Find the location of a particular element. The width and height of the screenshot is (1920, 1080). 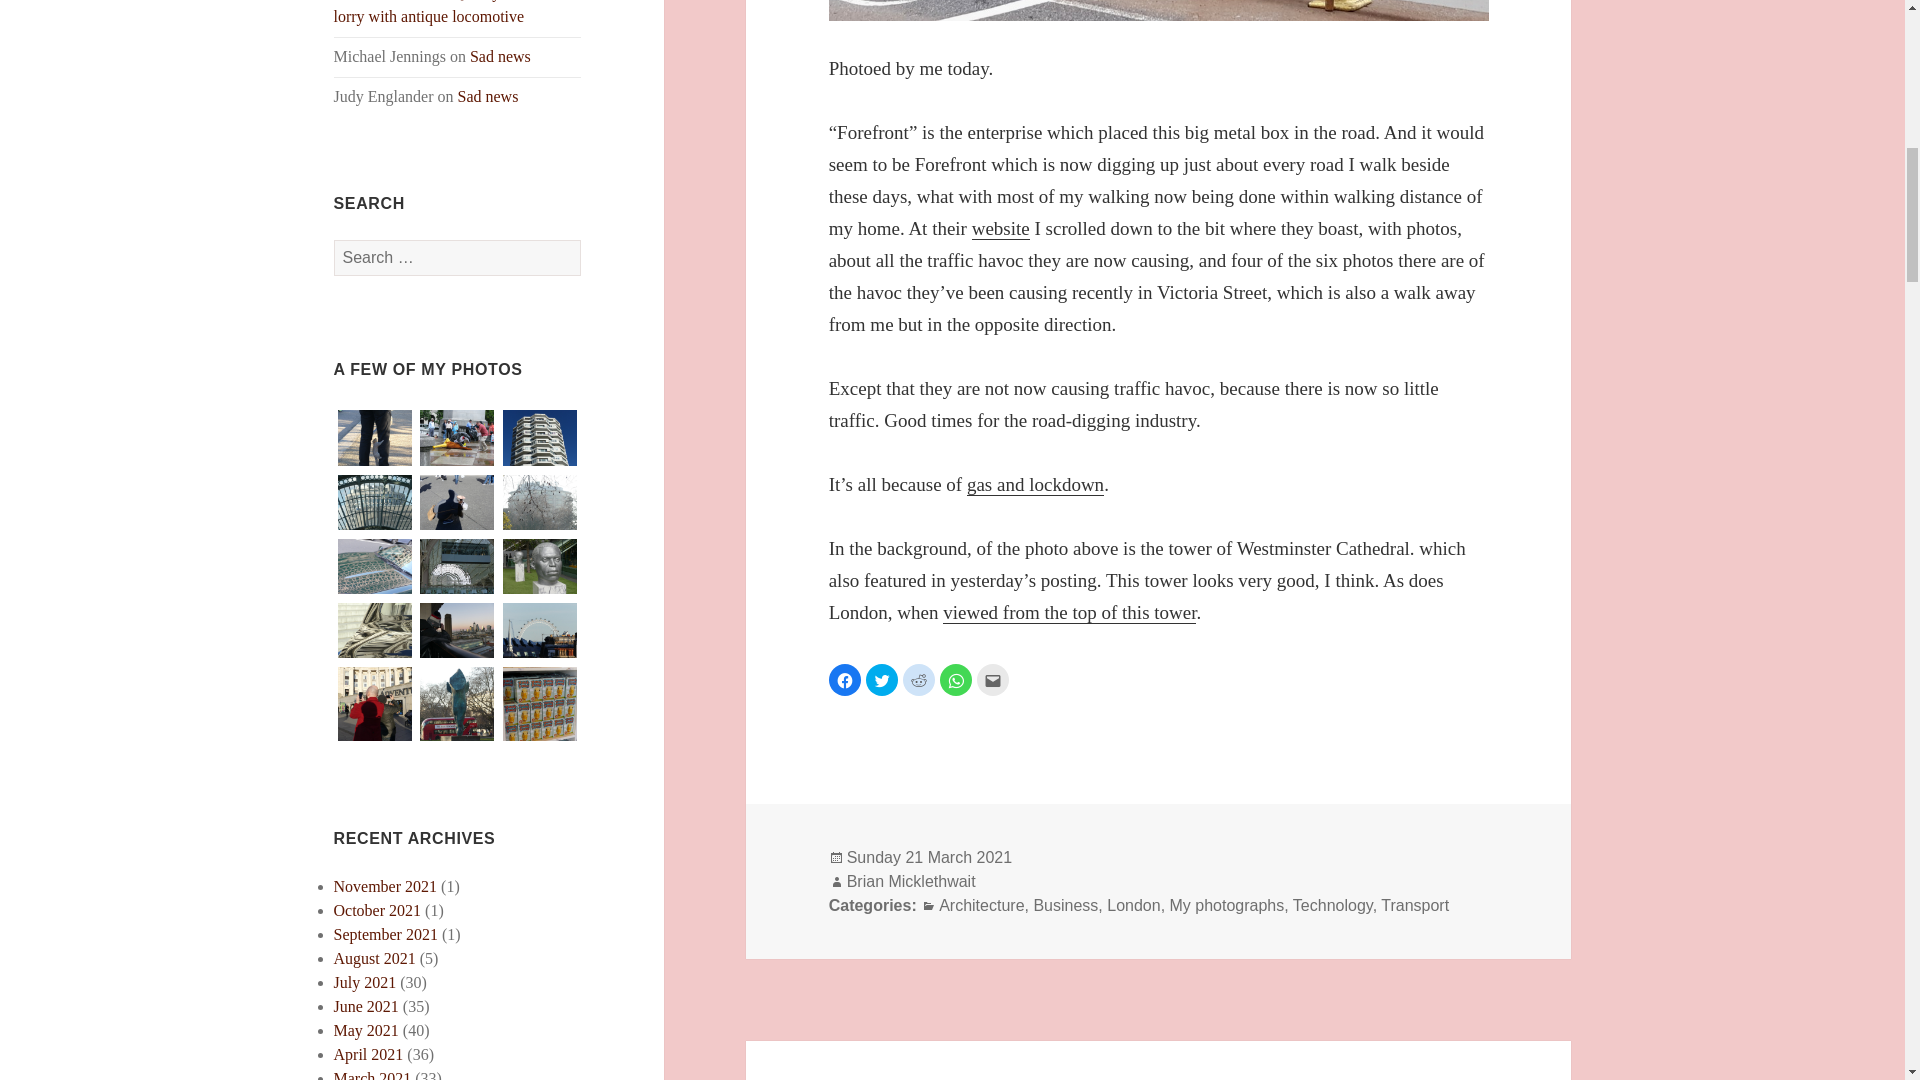

Dutch Quality Flowers lorry with antique locomotive is located at coordinates (445, 12).